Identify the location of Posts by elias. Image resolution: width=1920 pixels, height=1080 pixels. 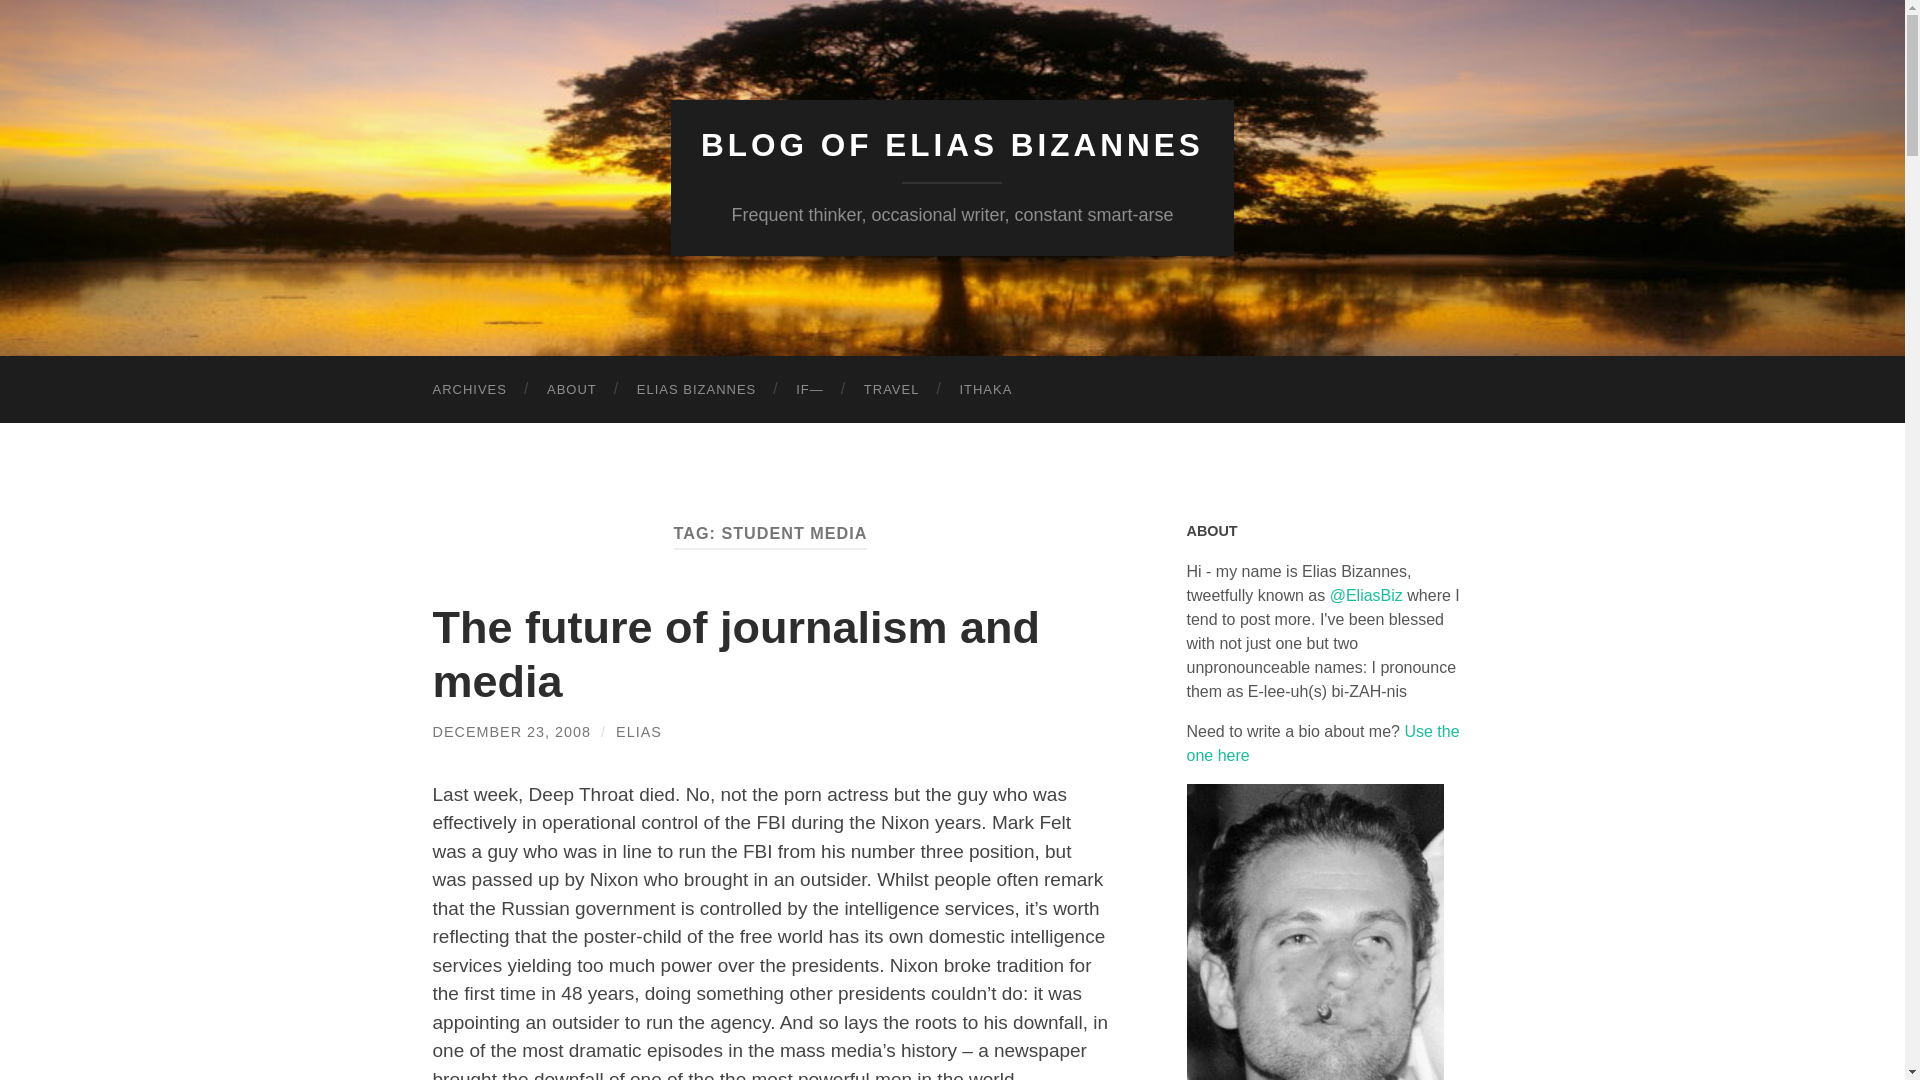
(639, 731).